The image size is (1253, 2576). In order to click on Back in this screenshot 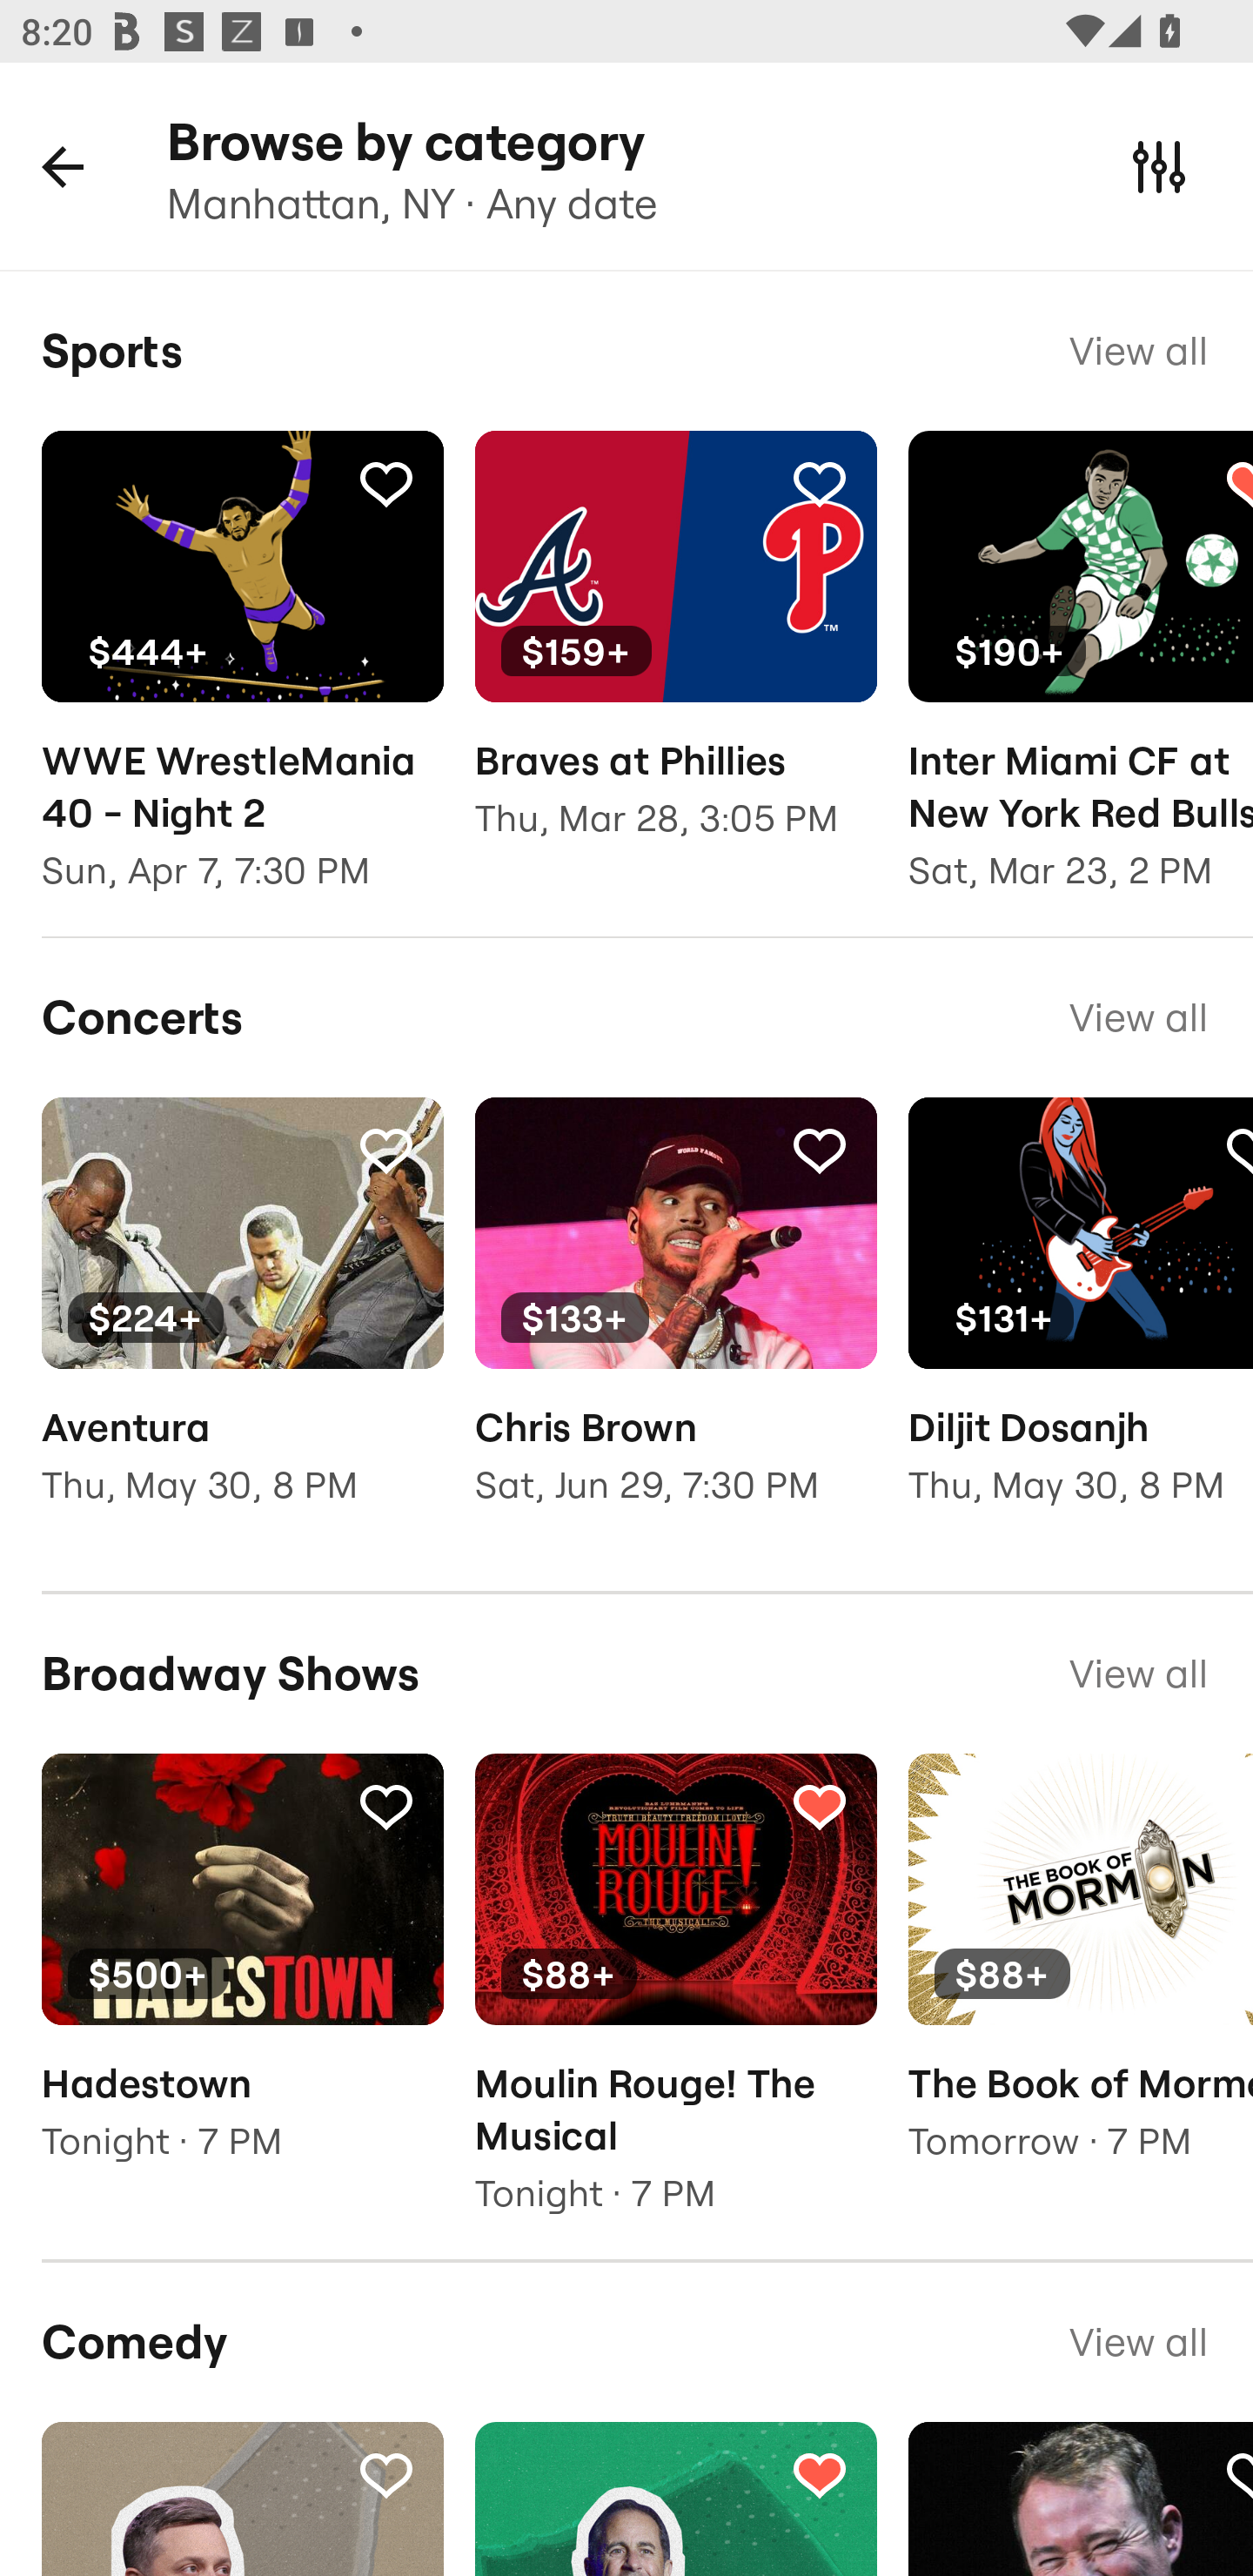, I will do `click(63, 165)`.